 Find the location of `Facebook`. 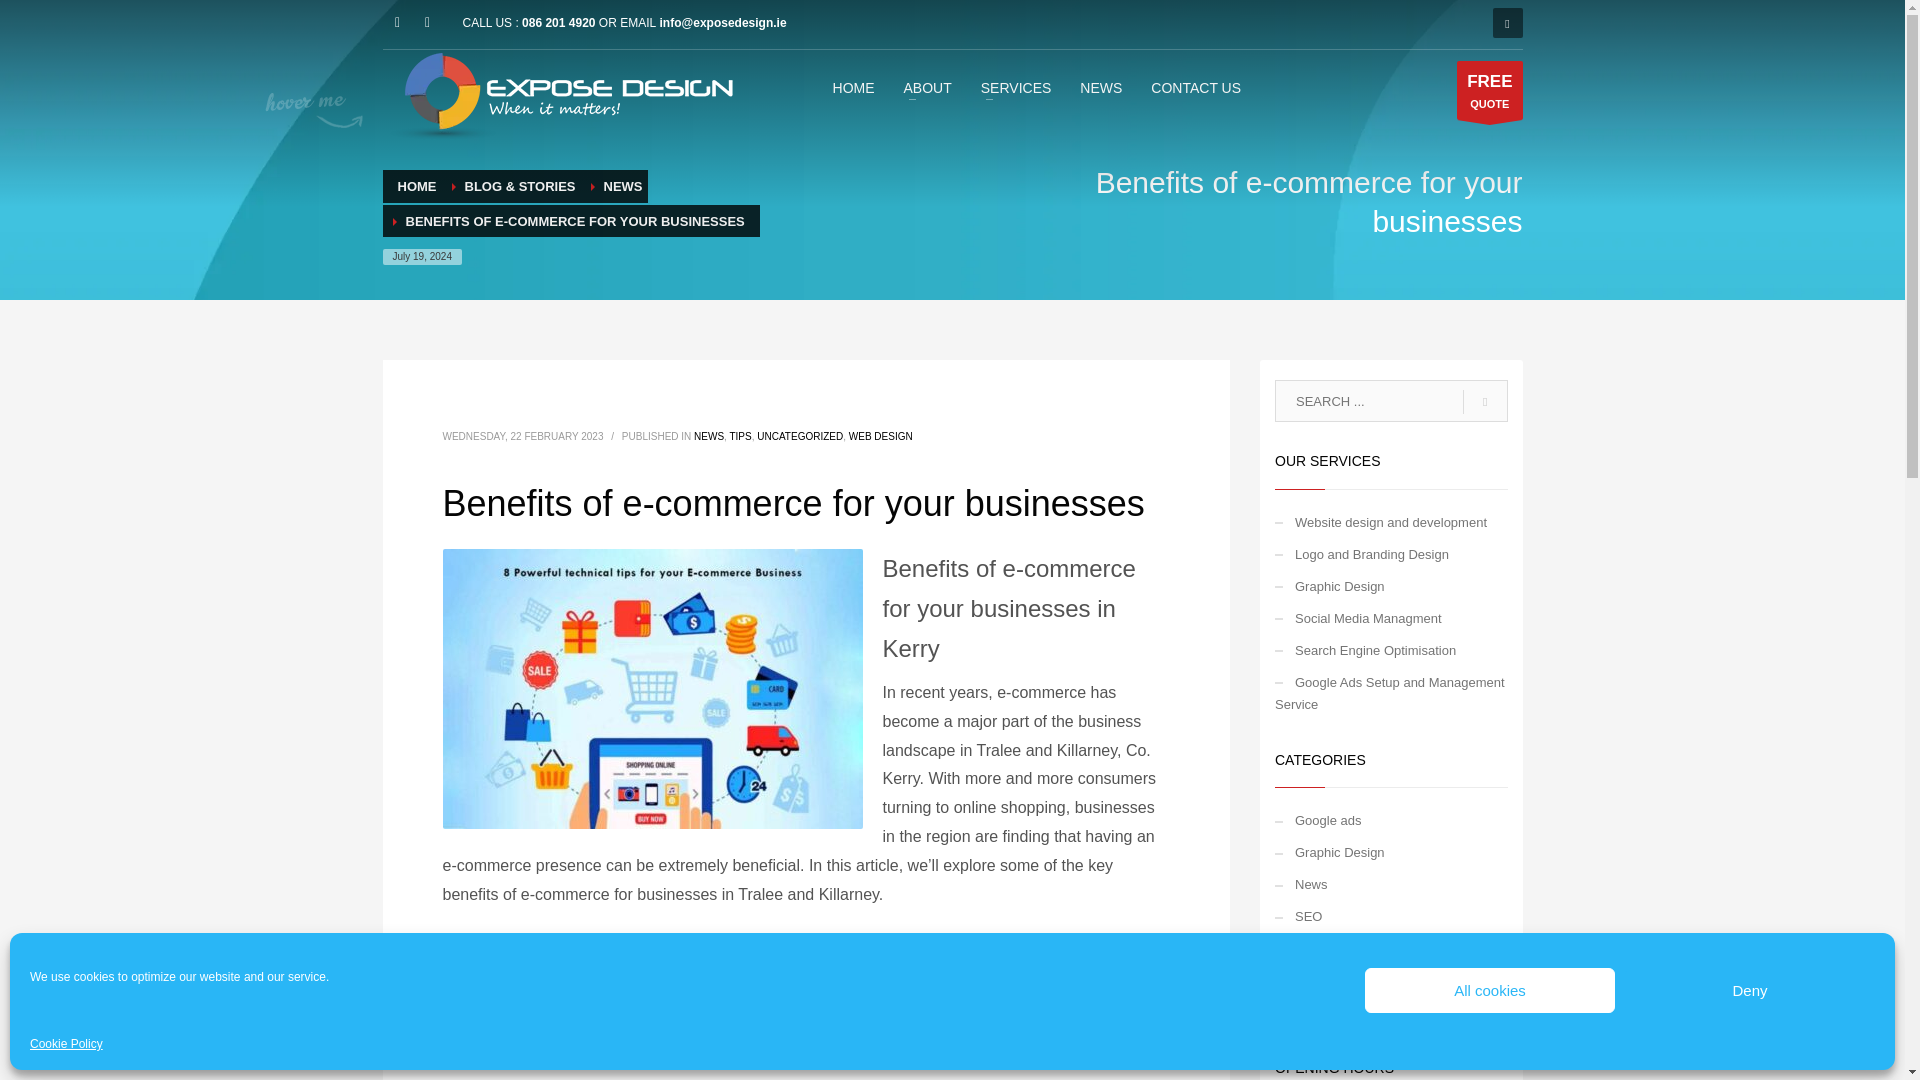

Facebook is located at coordinates (1196, 87).